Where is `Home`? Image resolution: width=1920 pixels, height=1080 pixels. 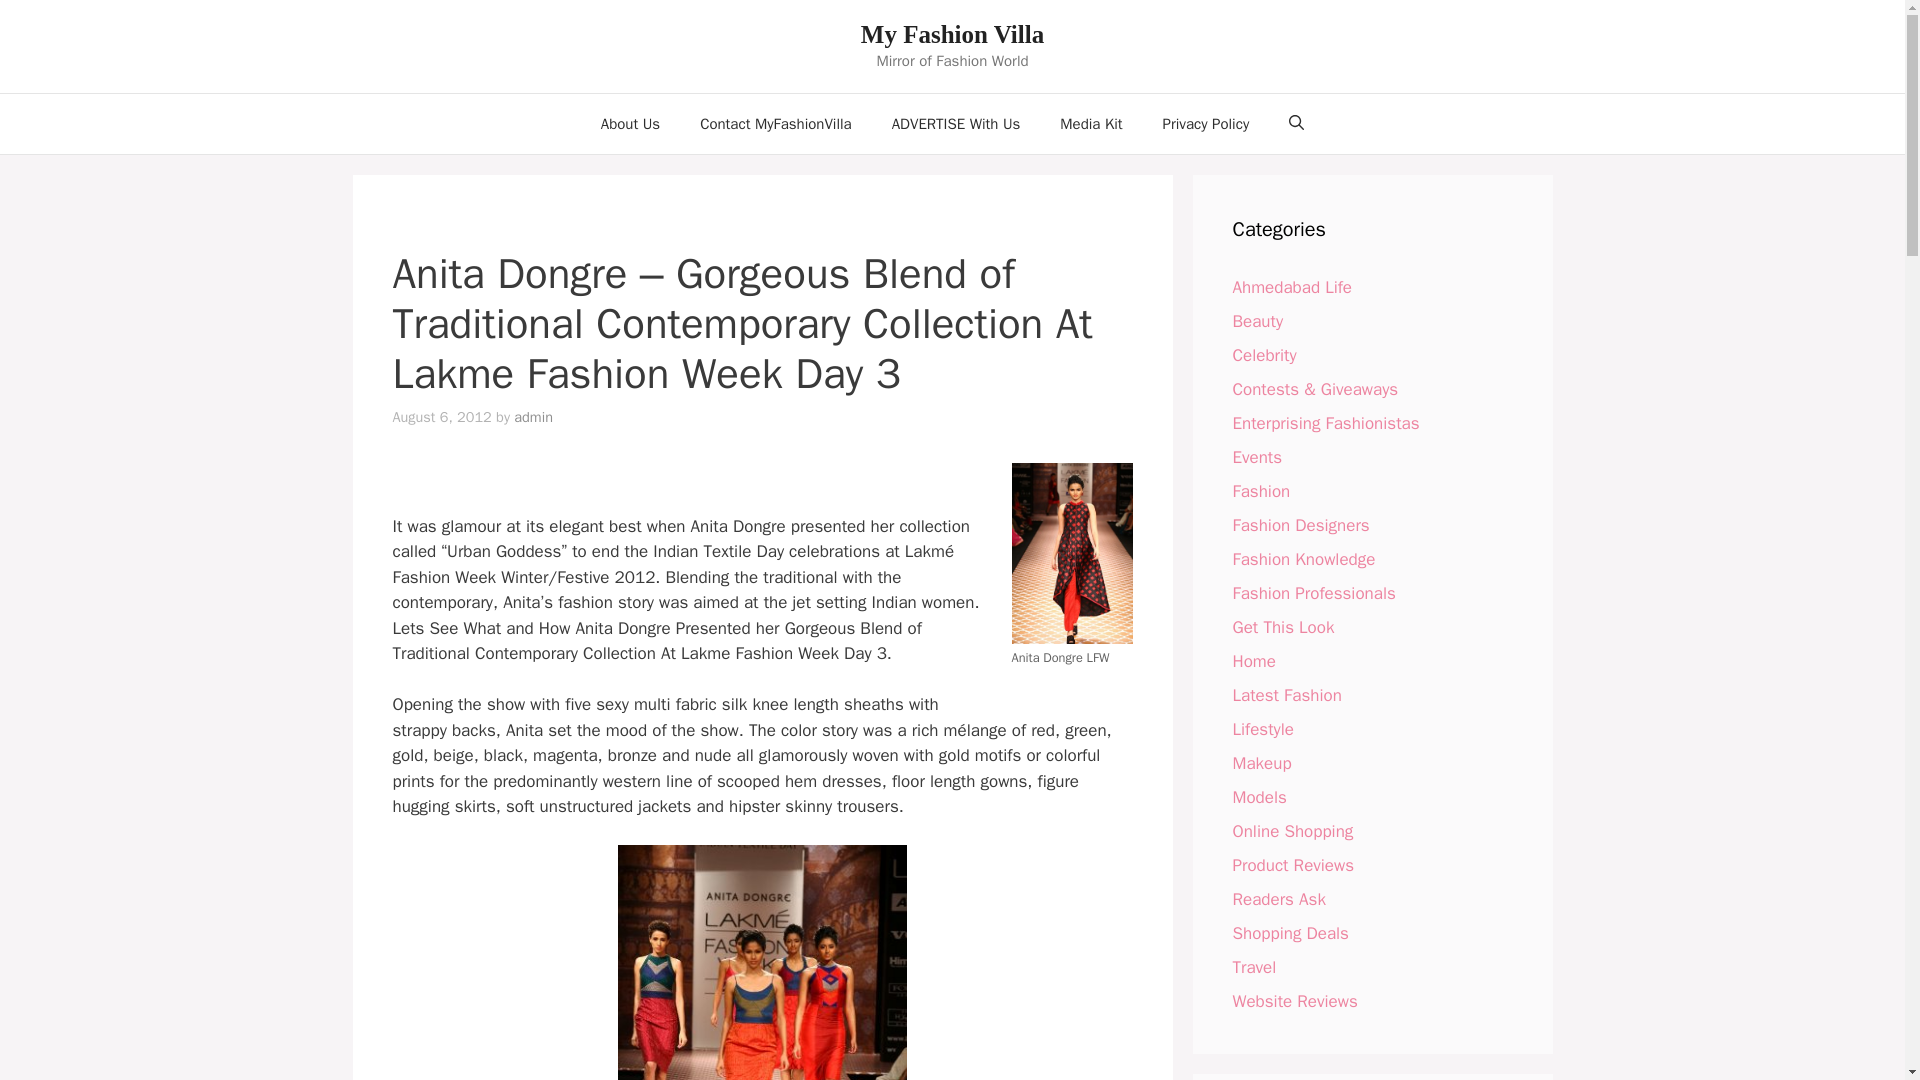 Home is located at coordinates (1253, 660).